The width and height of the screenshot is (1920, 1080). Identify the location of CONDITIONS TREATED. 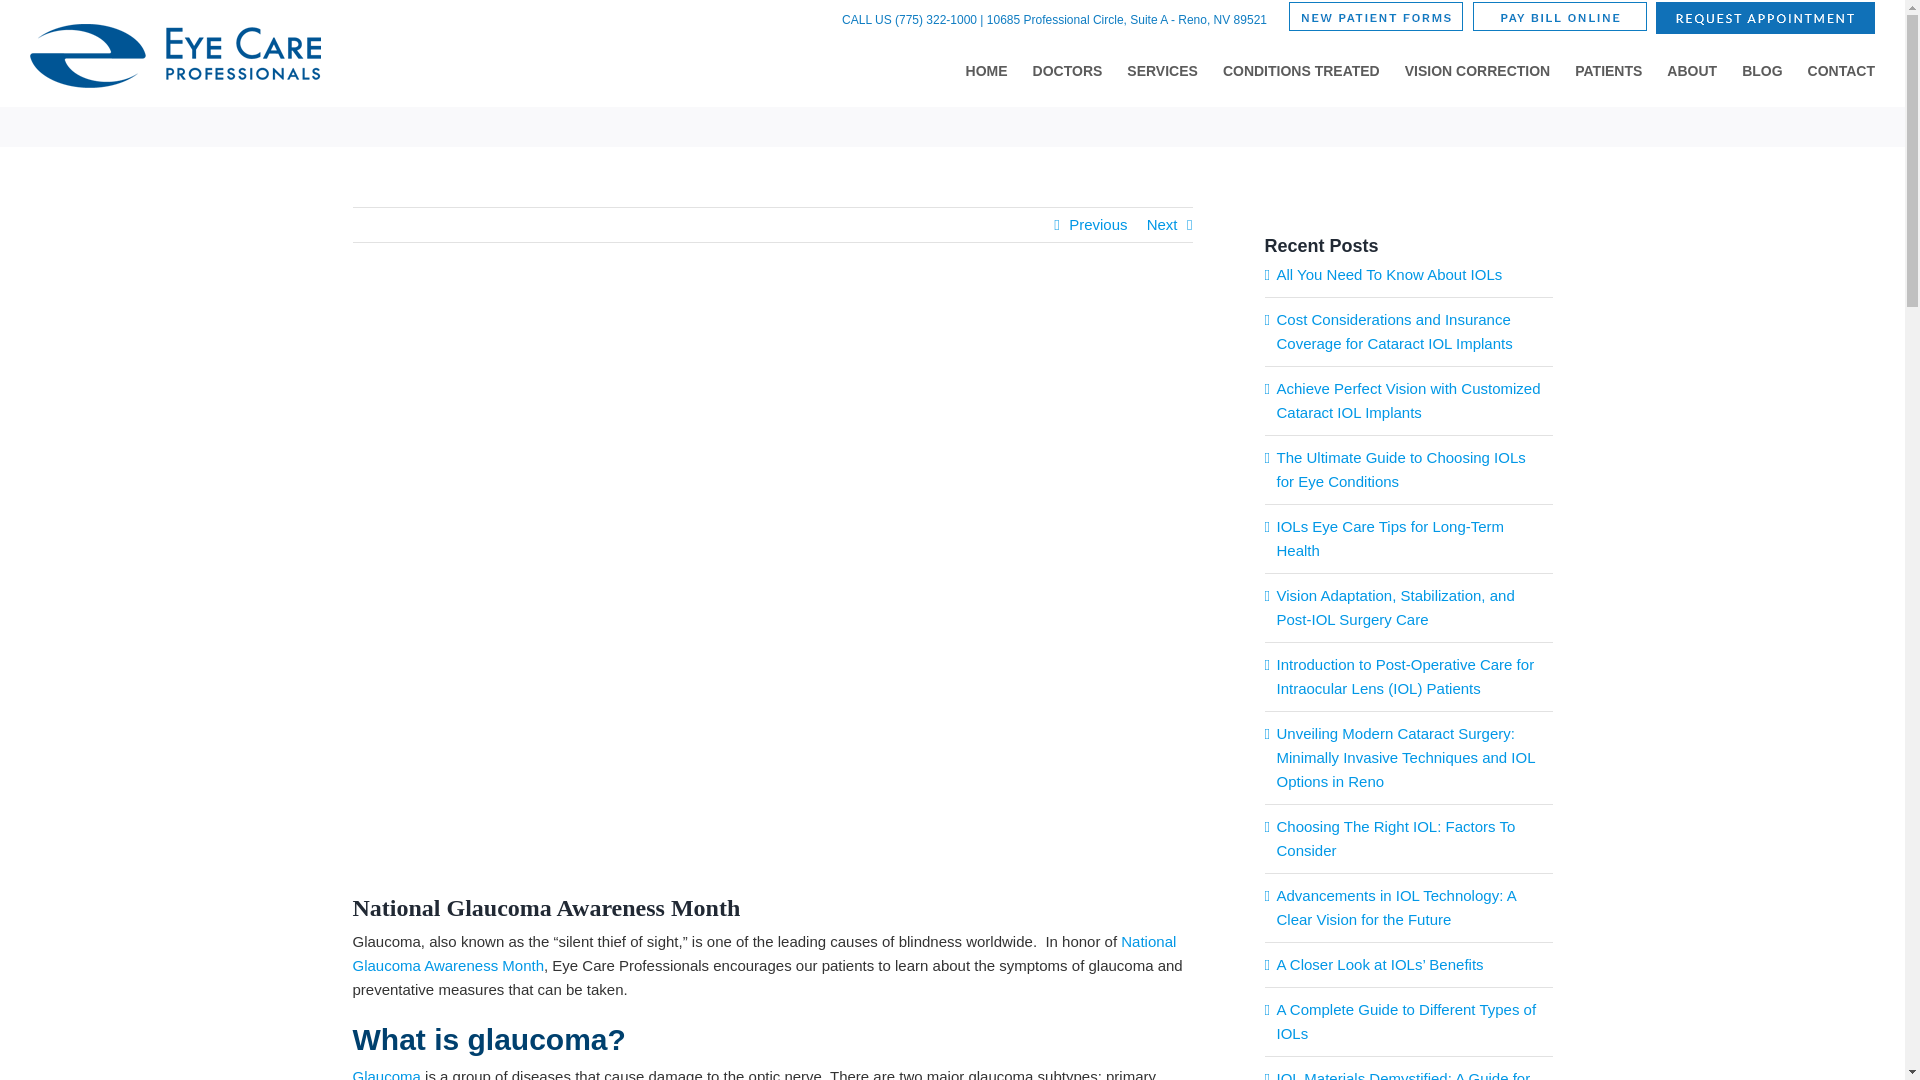
(1302, 71).